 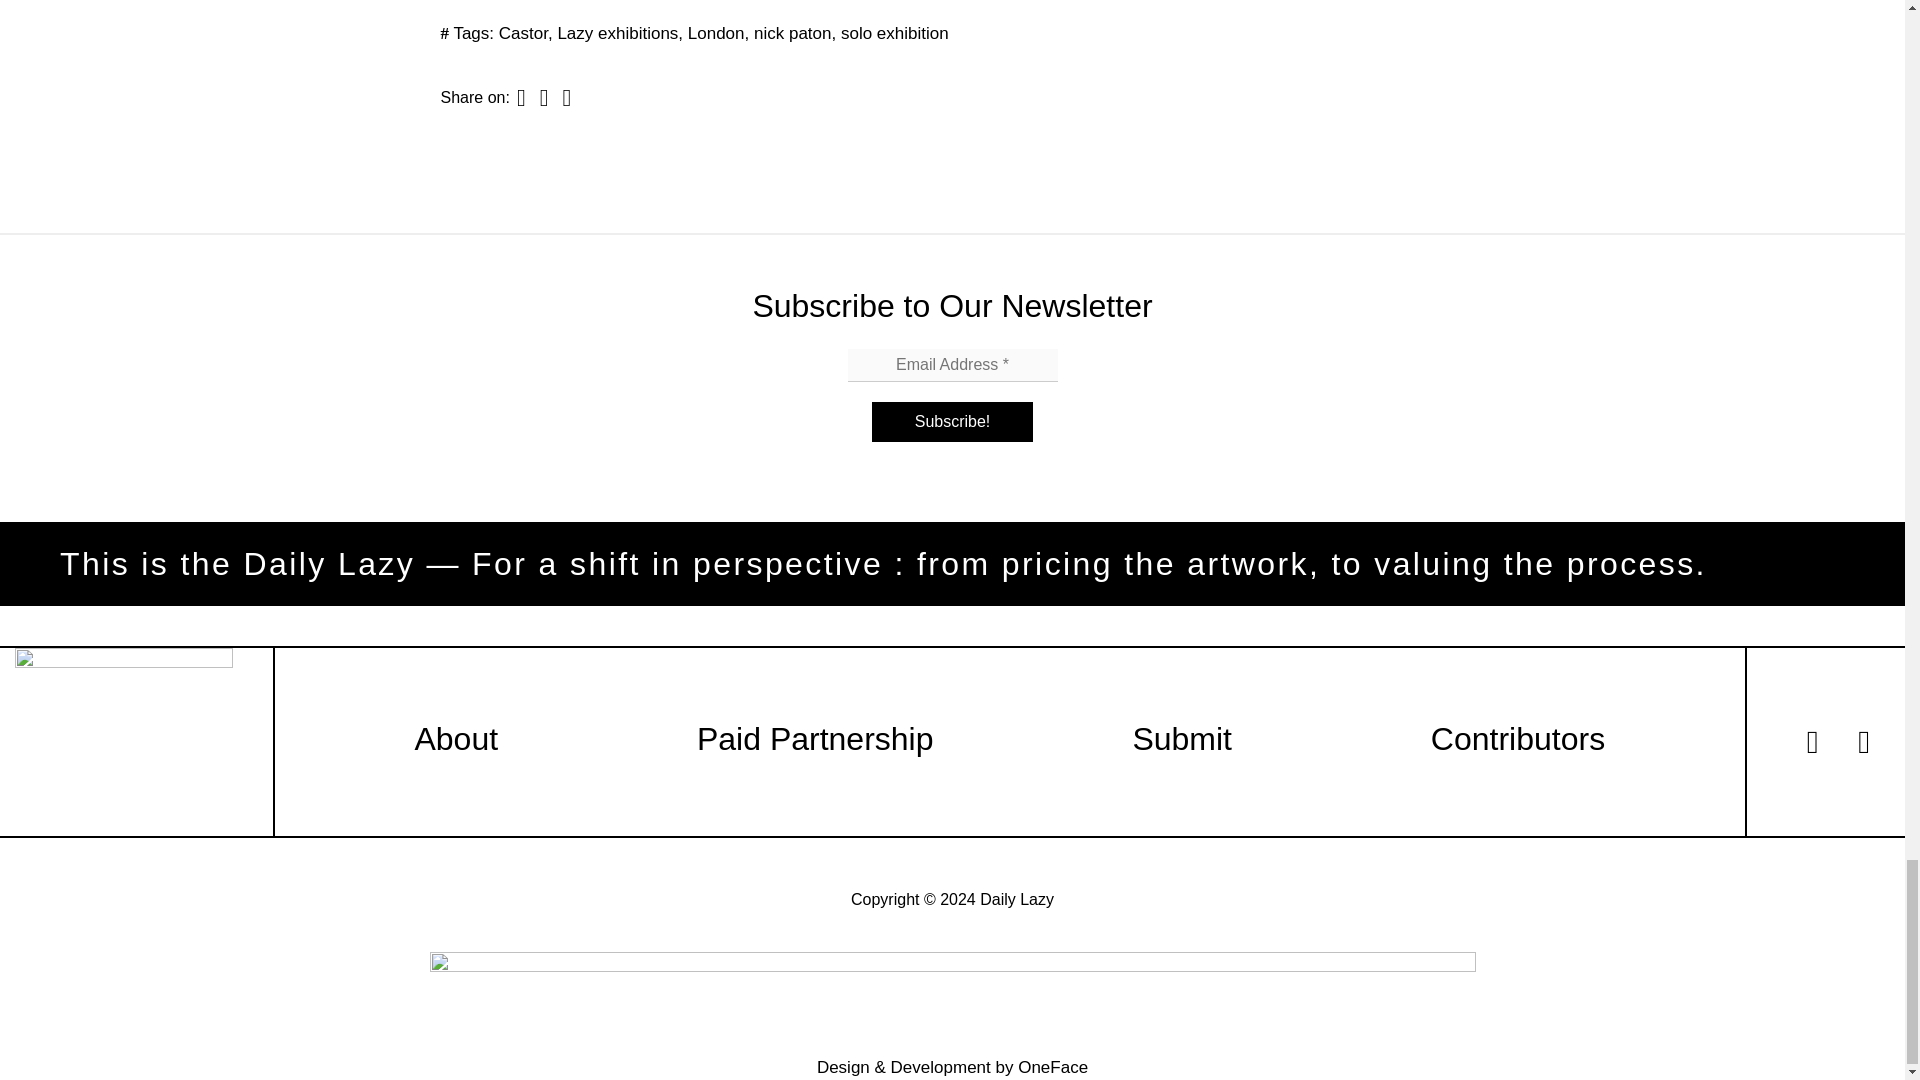 What do you see at coordinates (952, 365) in the screenshot?
I see `Email Address` at bounding box center [952, 365].